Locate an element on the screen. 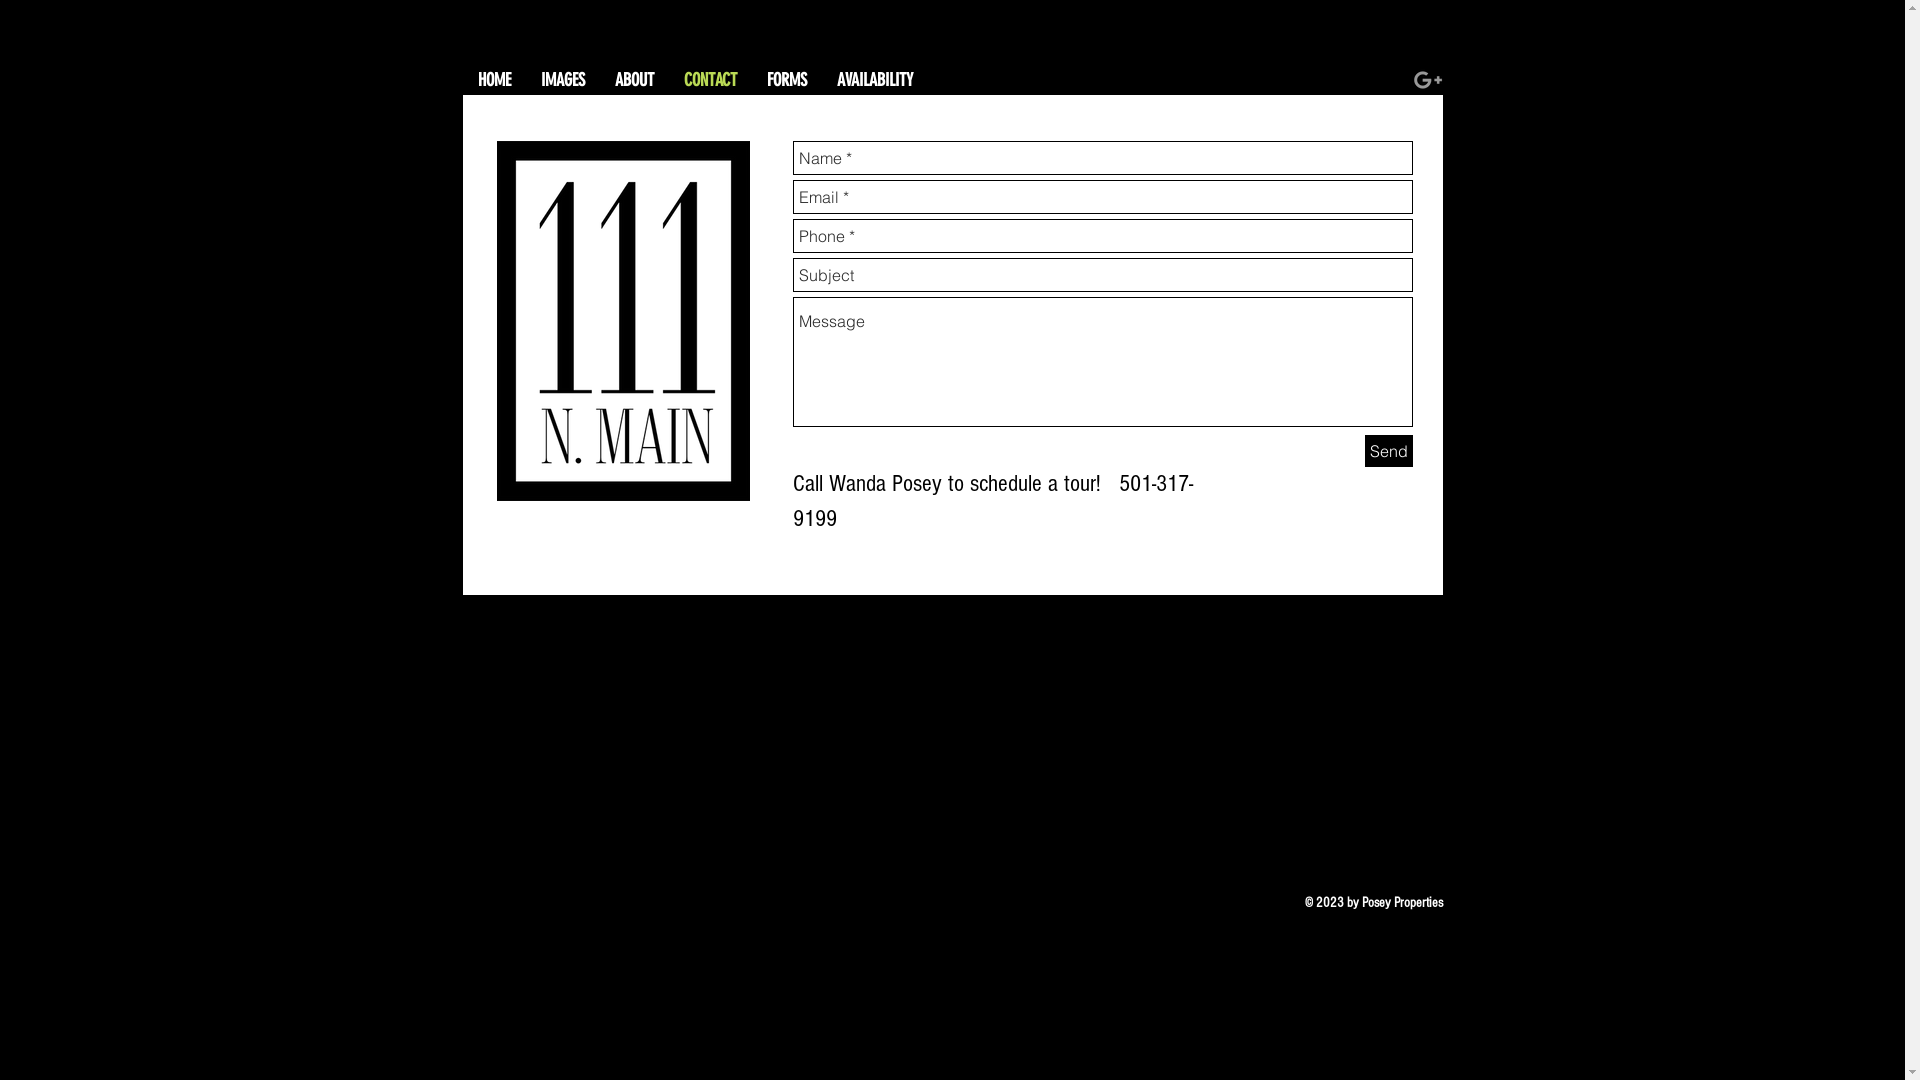 The image size is (1920, 1080). AVAILABILITY is located at coordinates (875, 80).